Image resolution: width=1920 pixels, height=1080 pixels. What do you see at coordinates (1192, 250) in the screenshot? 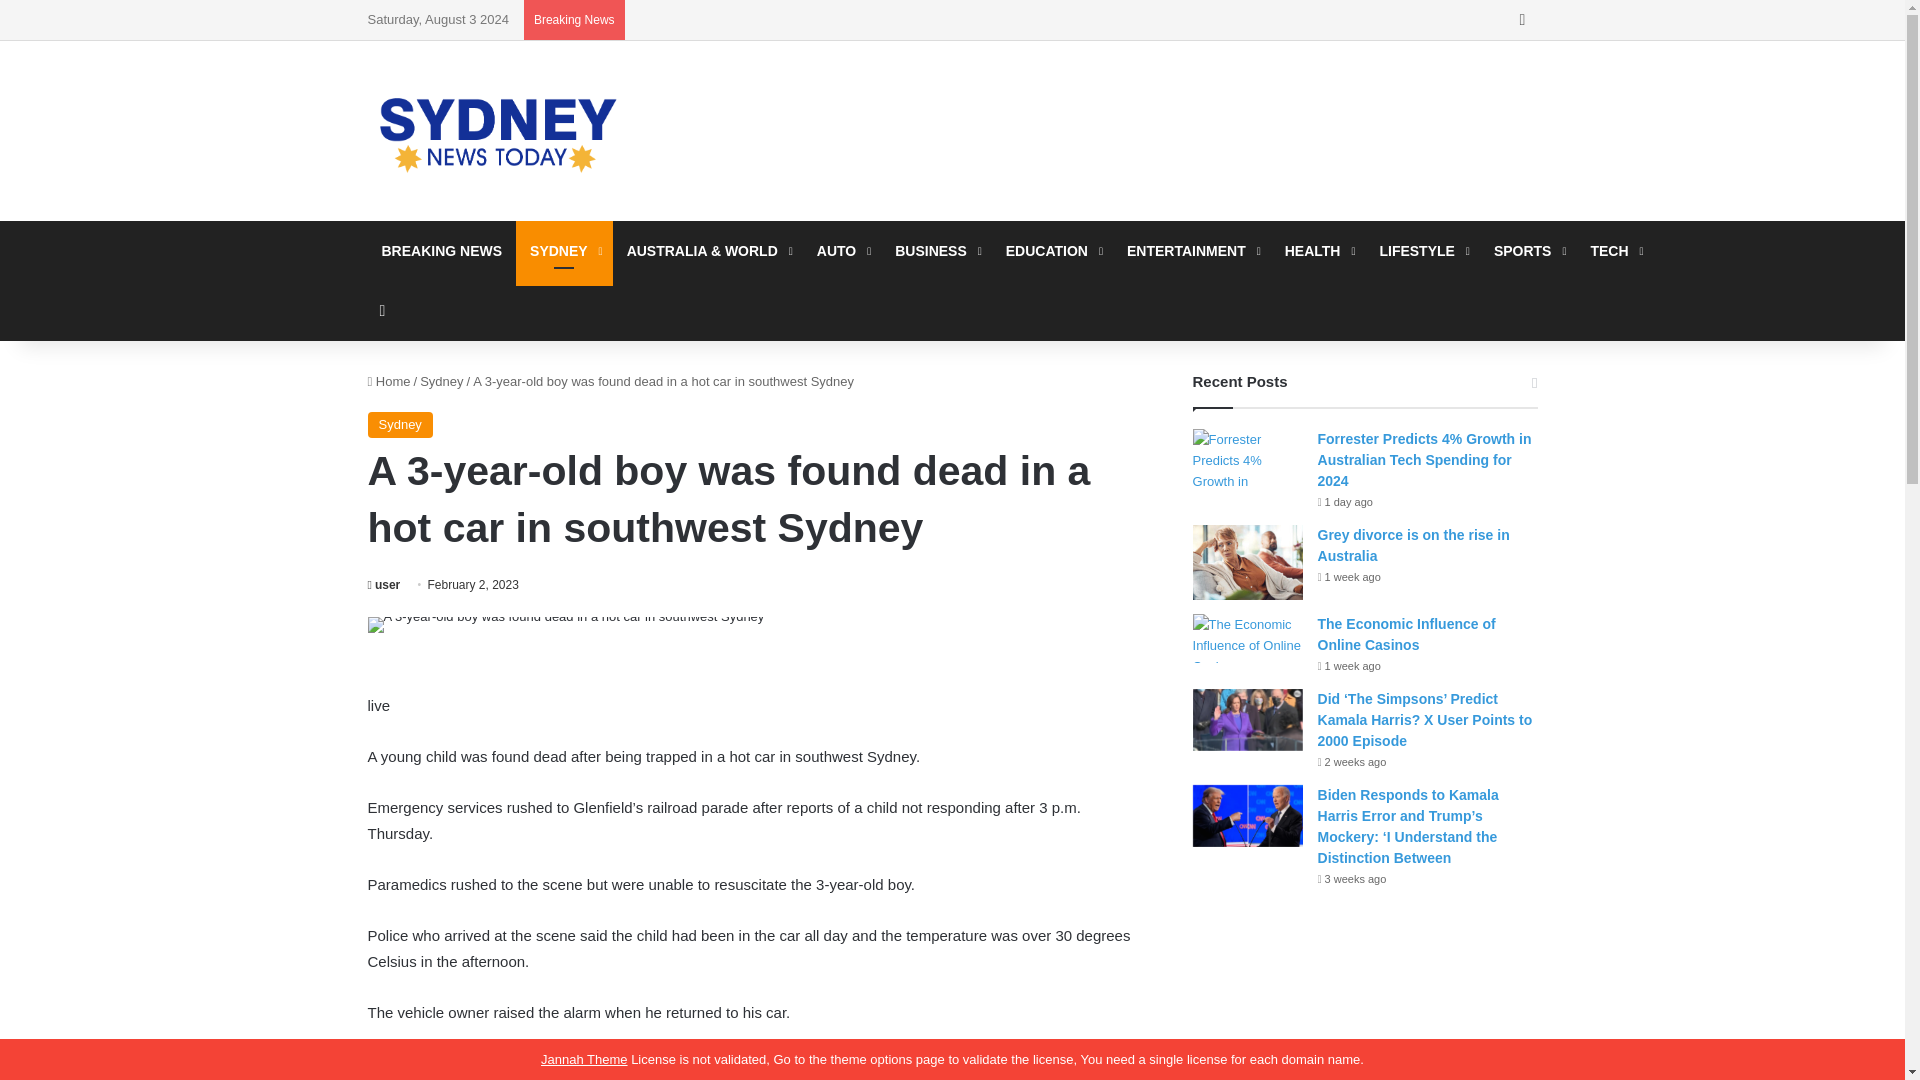
I see `ENTERTAINMENT` at bounding box center [1192, 250].